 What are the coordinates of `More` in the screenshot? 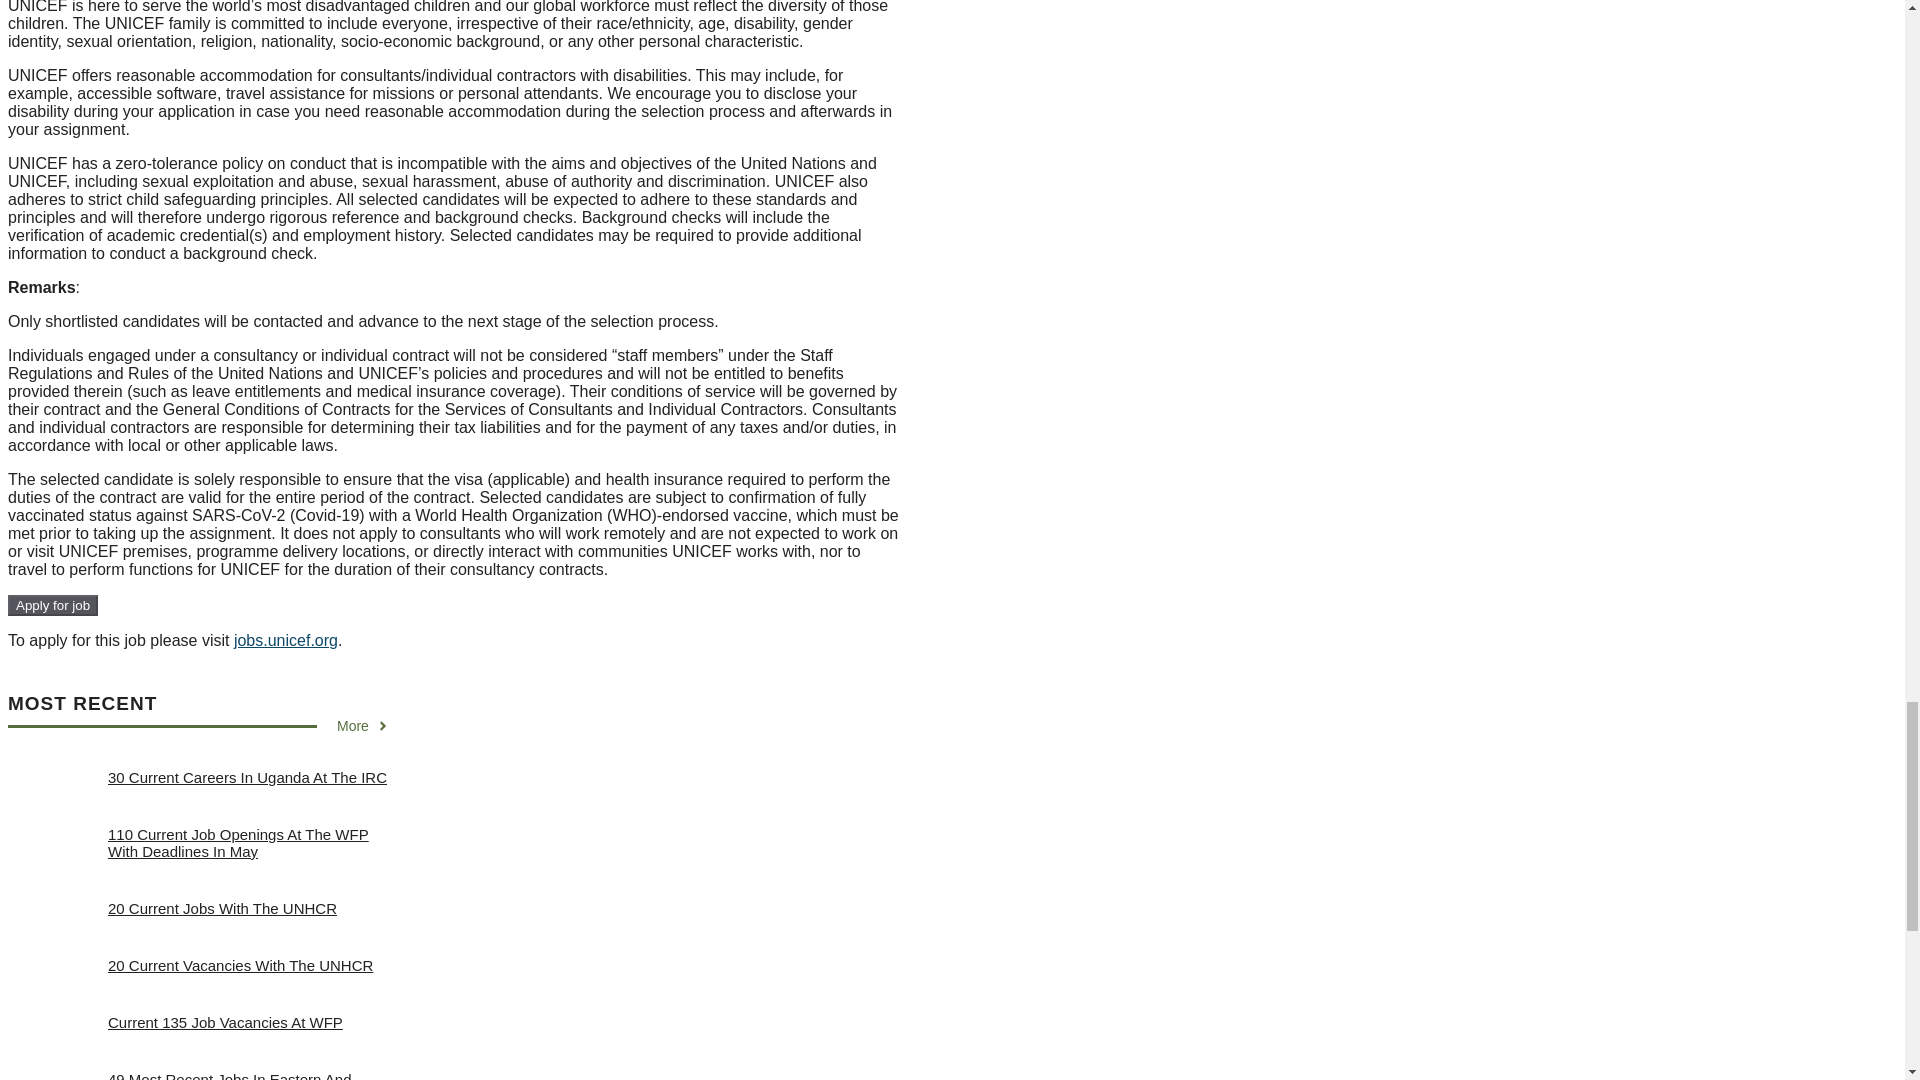 It's located at (363, 726).